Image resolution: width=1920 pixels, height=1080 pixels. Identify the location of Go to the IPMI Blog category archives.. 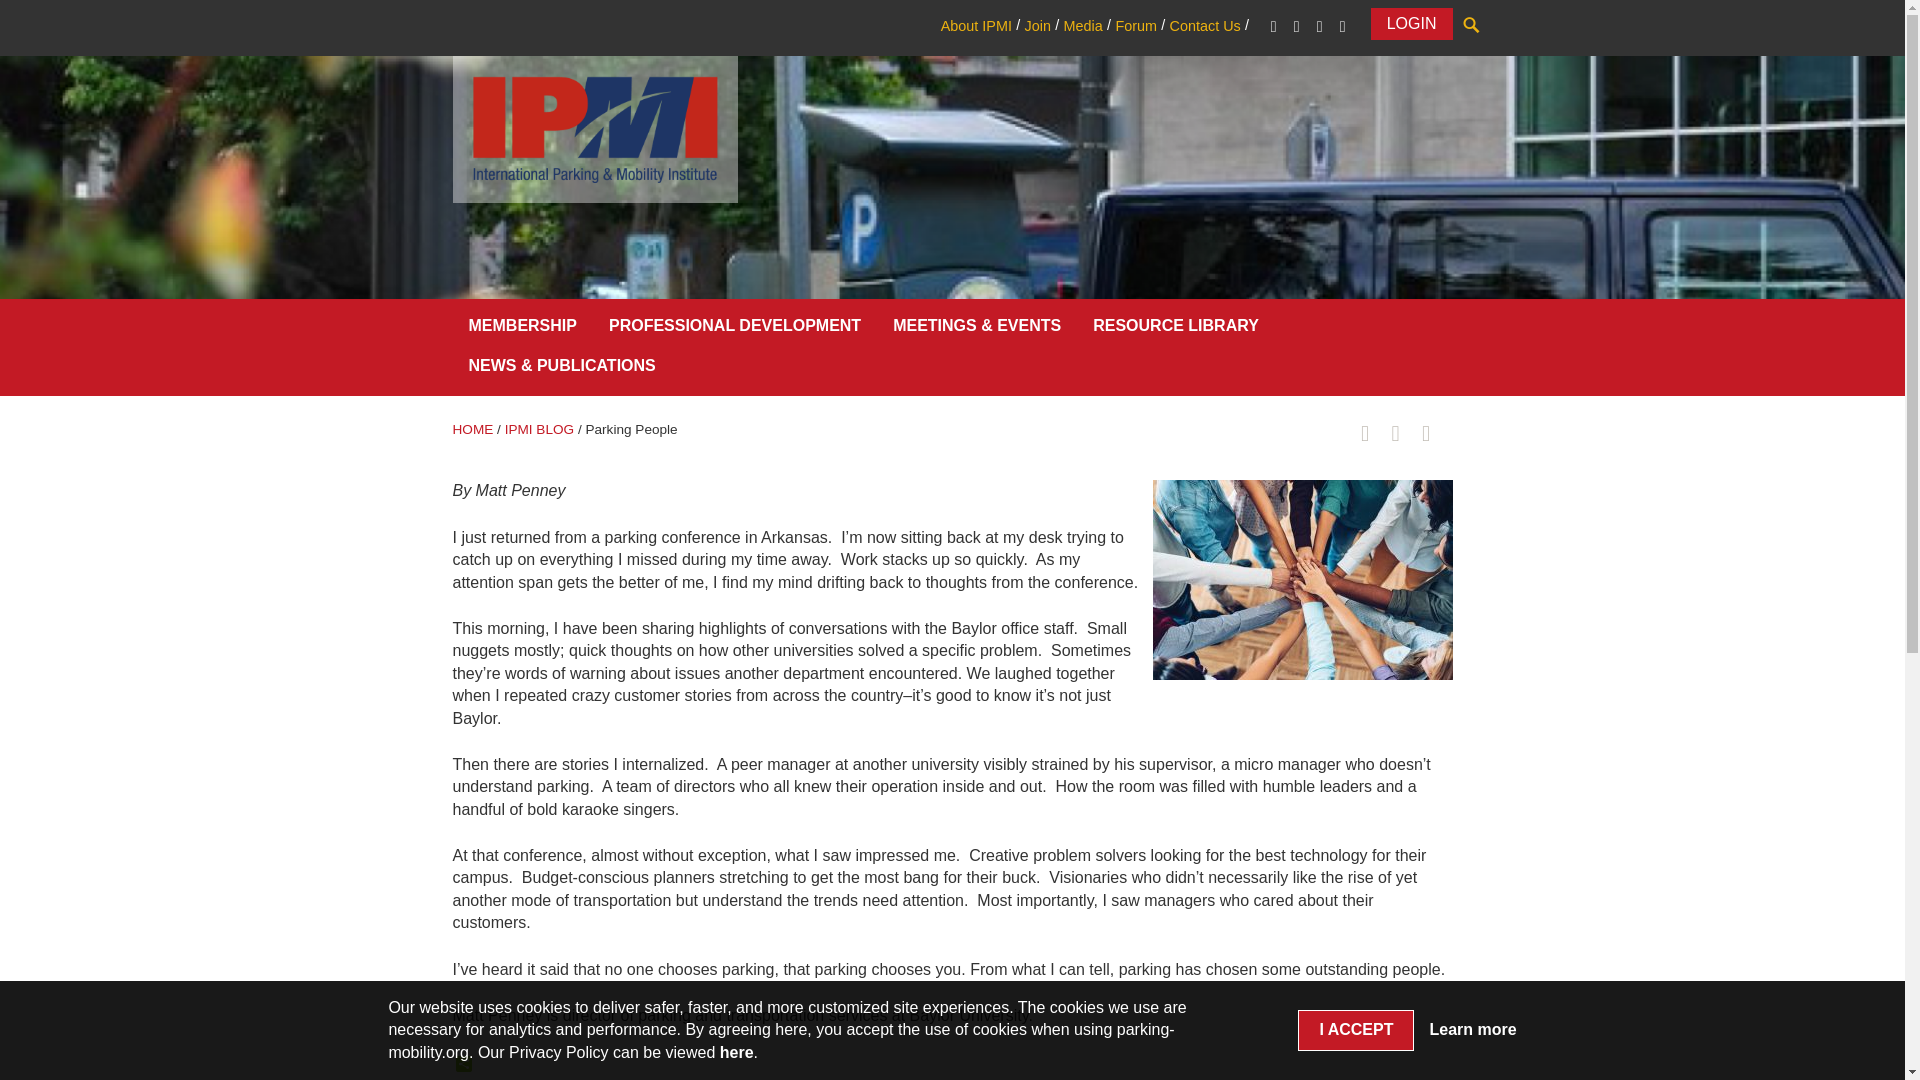
(539, 430).